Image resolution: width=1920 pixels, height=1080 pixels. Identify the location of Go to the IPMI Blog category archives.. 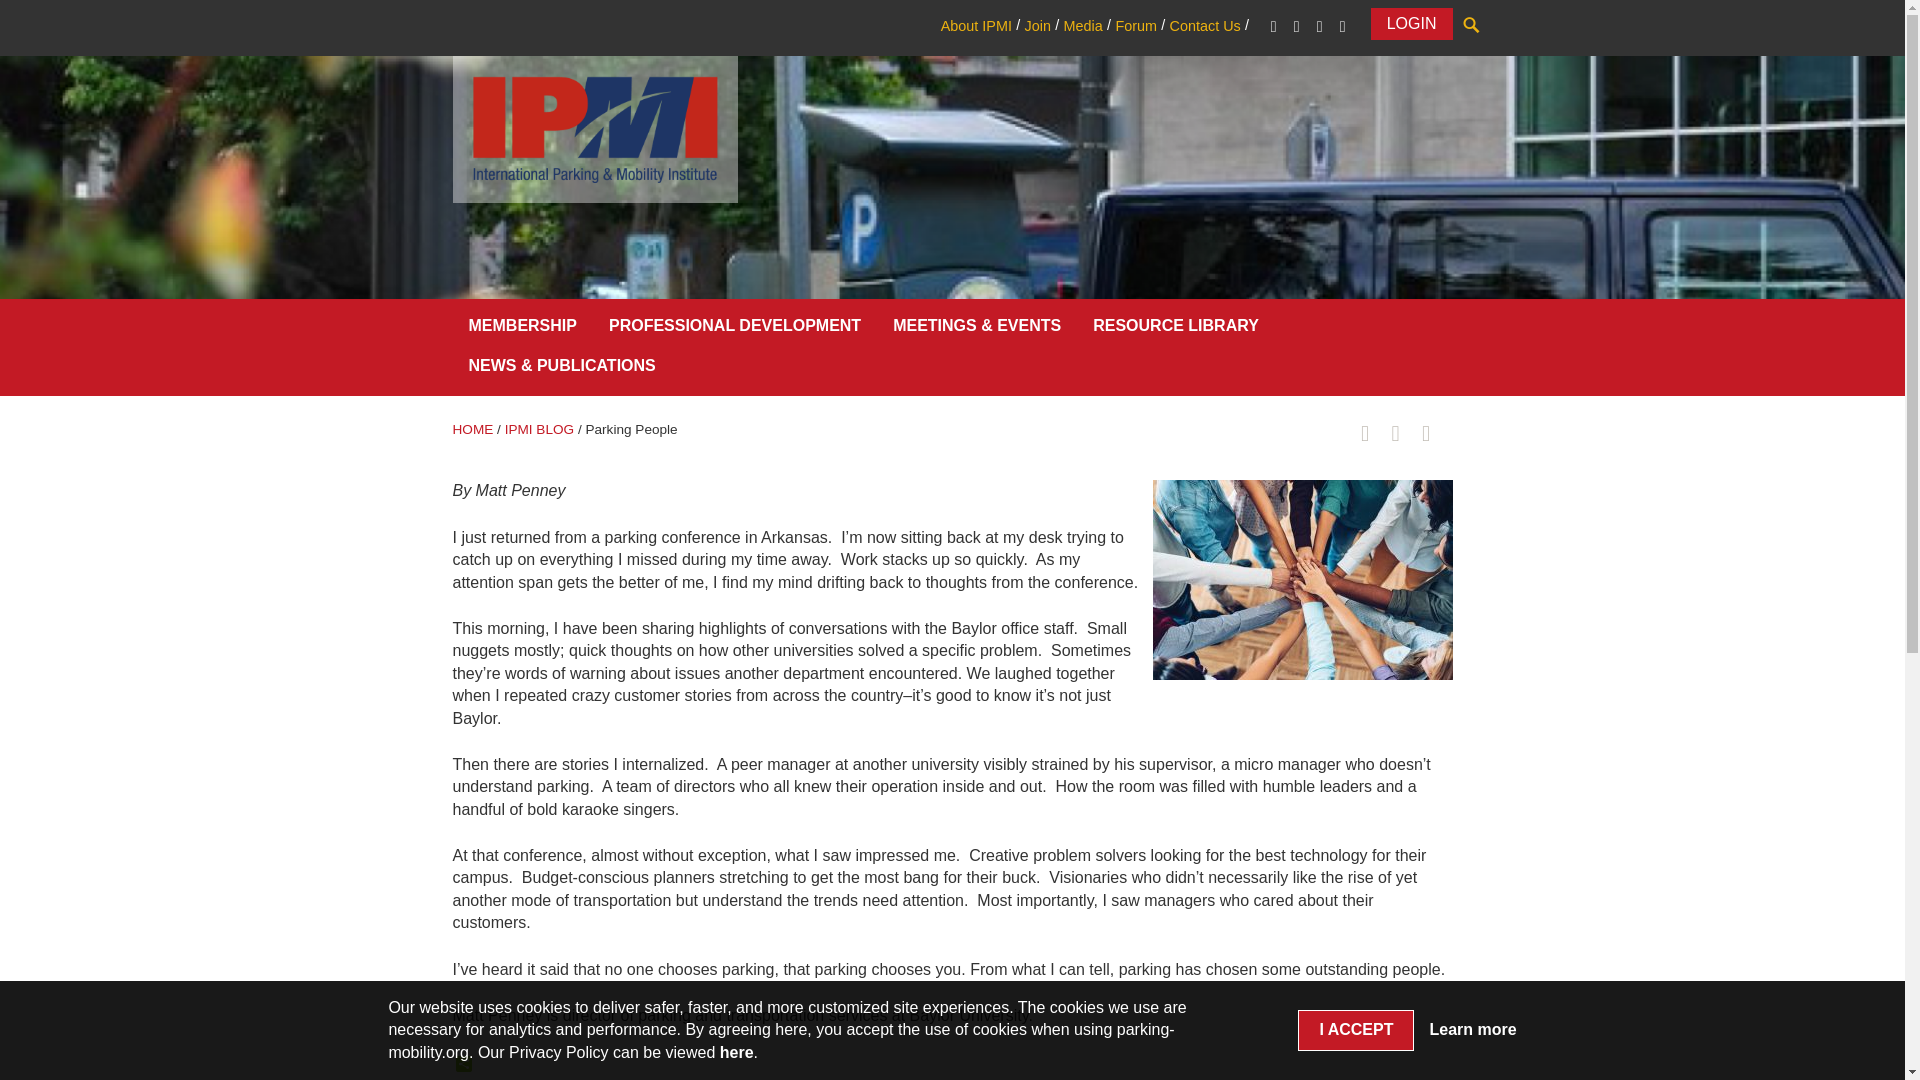
(539, 430).